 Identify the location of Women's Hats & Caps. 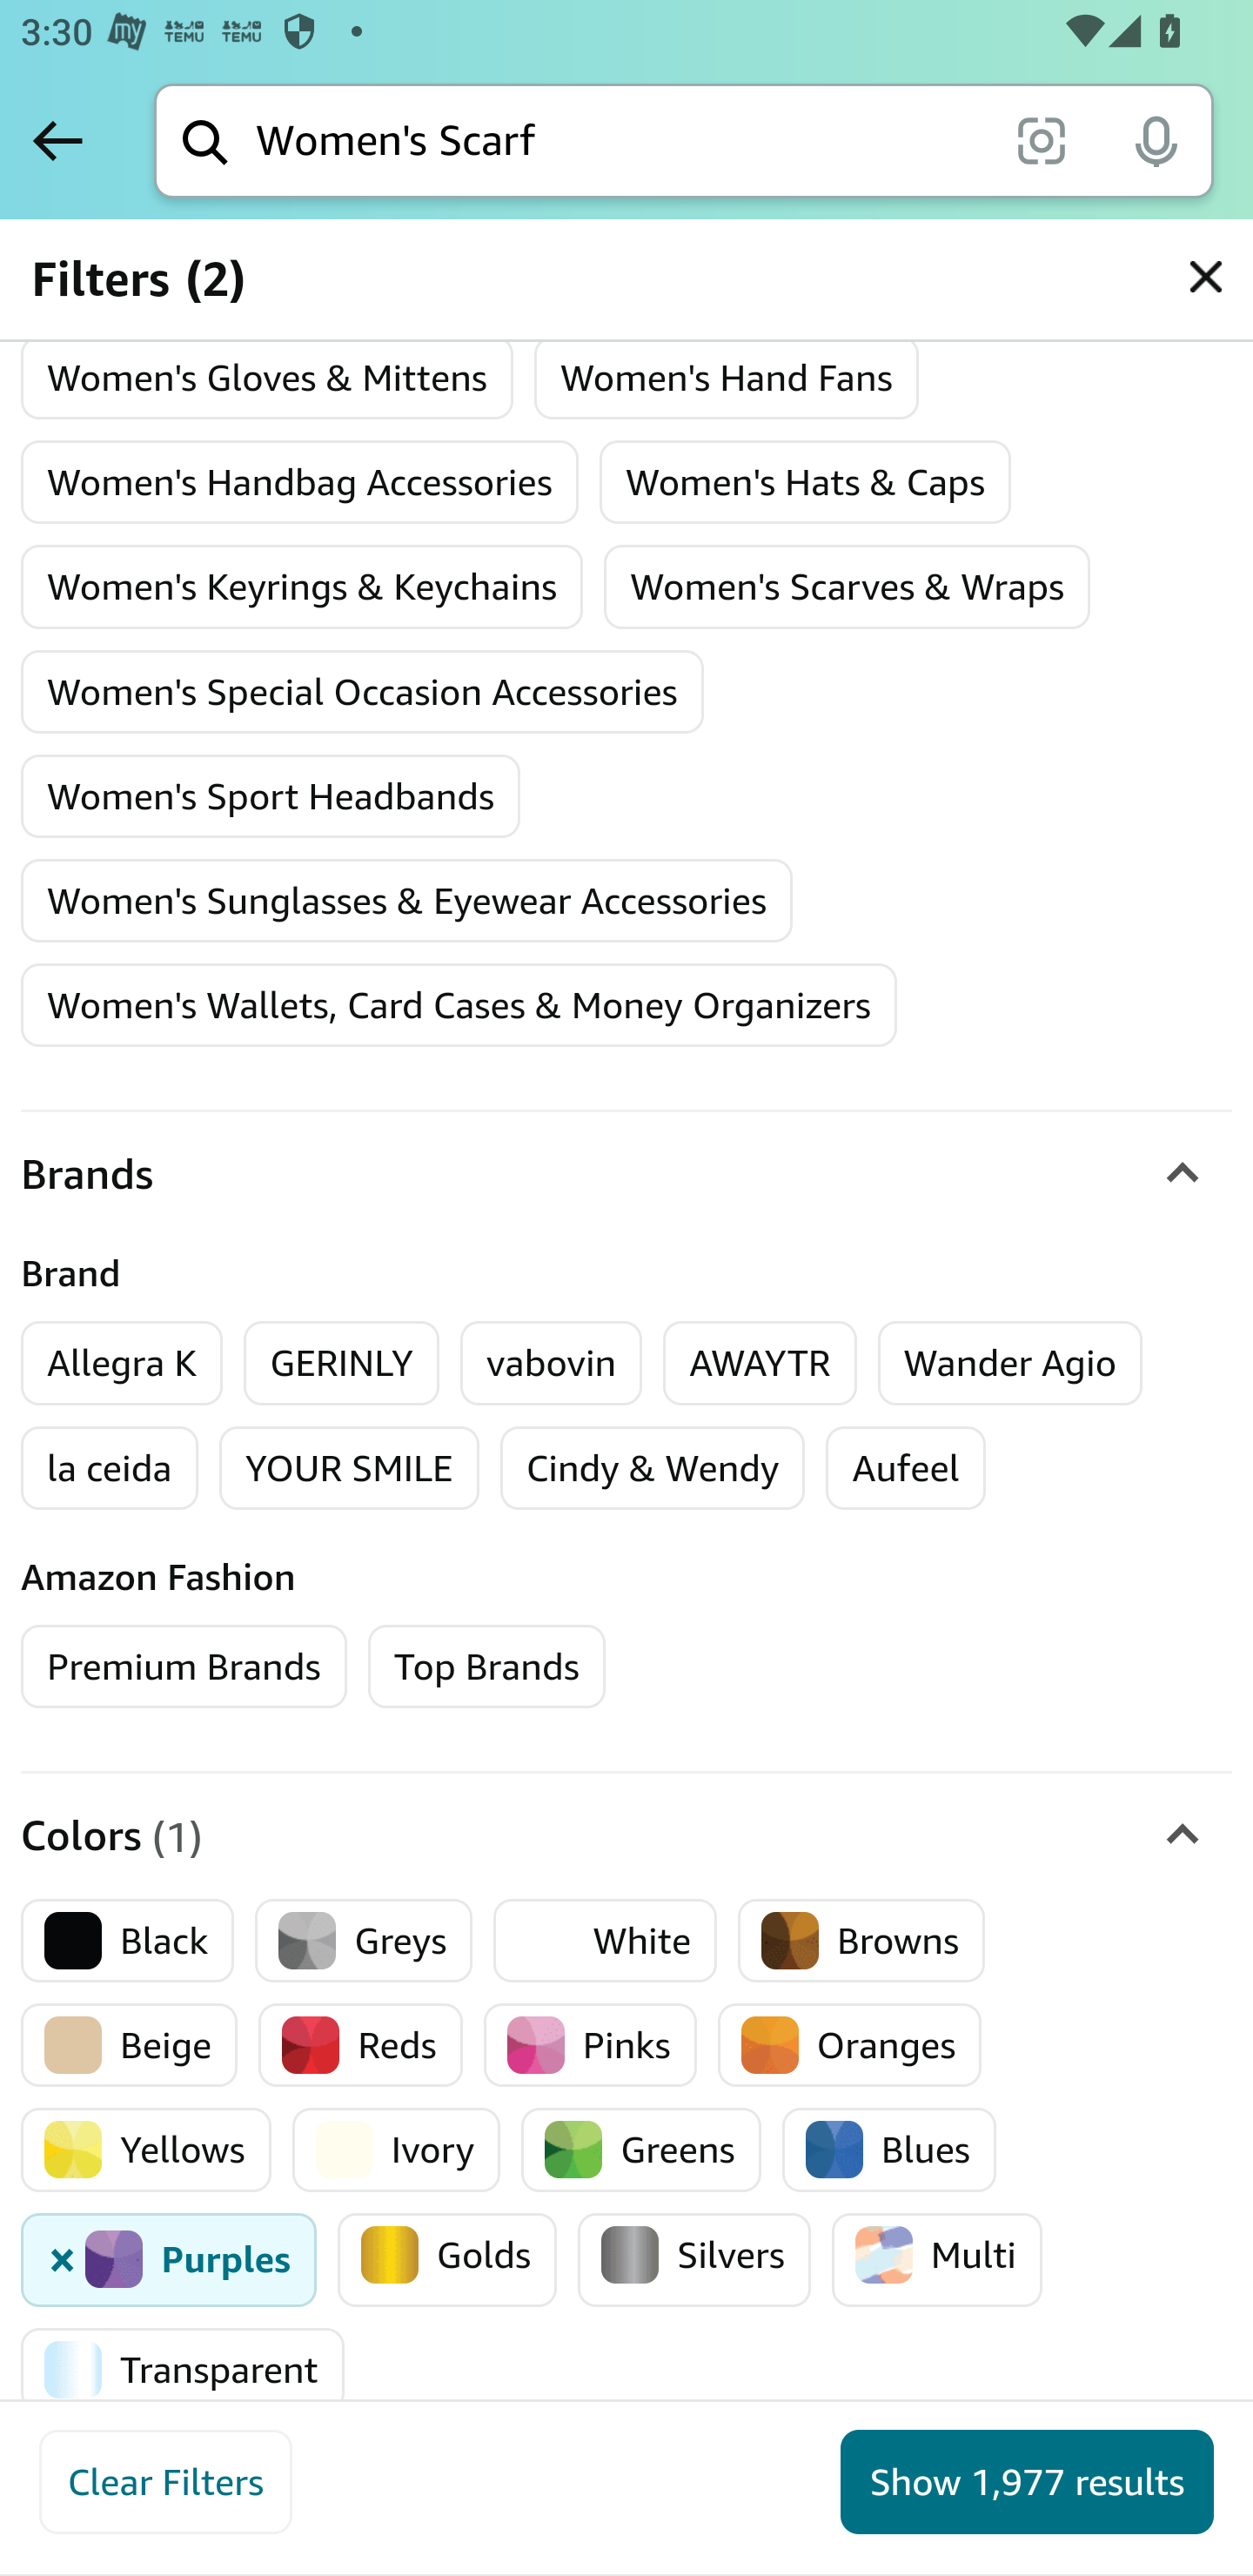
(804, 481).